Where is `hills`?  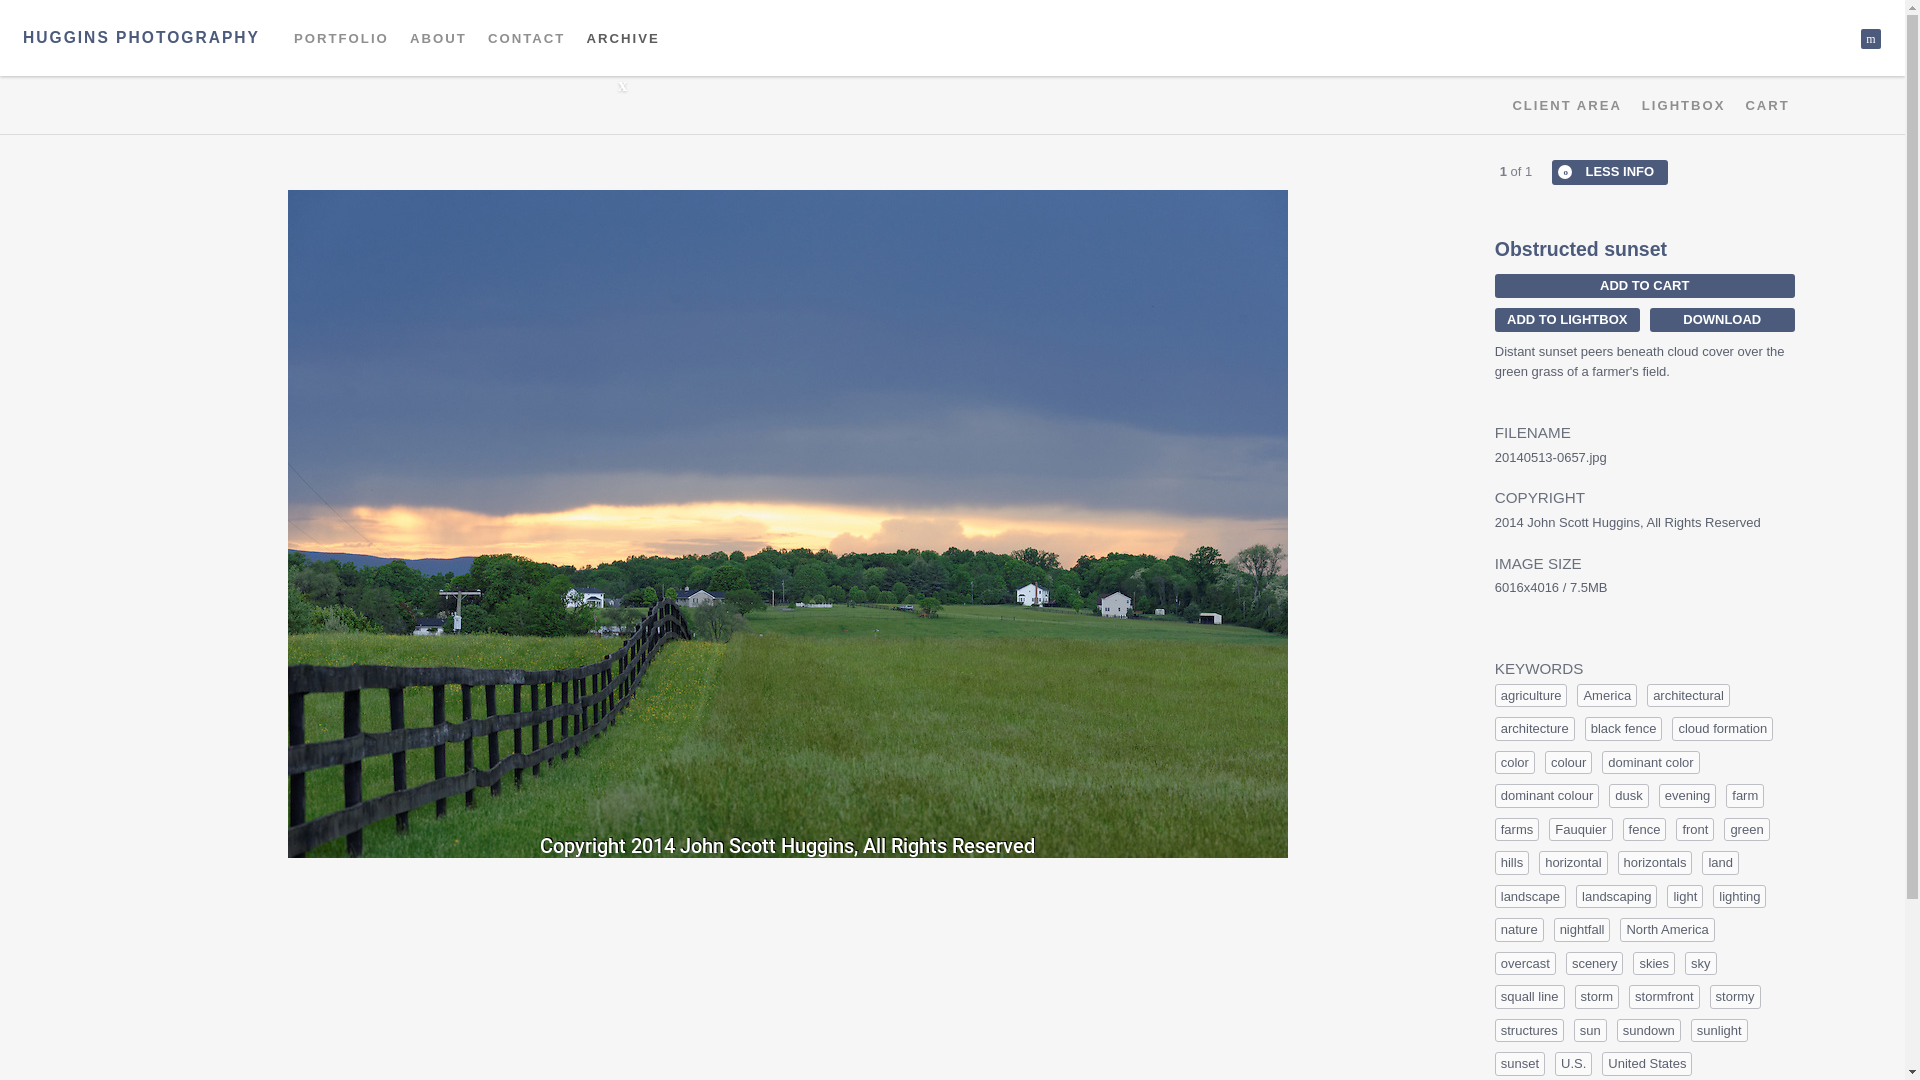 hills is located at coordinates (1512, 862).